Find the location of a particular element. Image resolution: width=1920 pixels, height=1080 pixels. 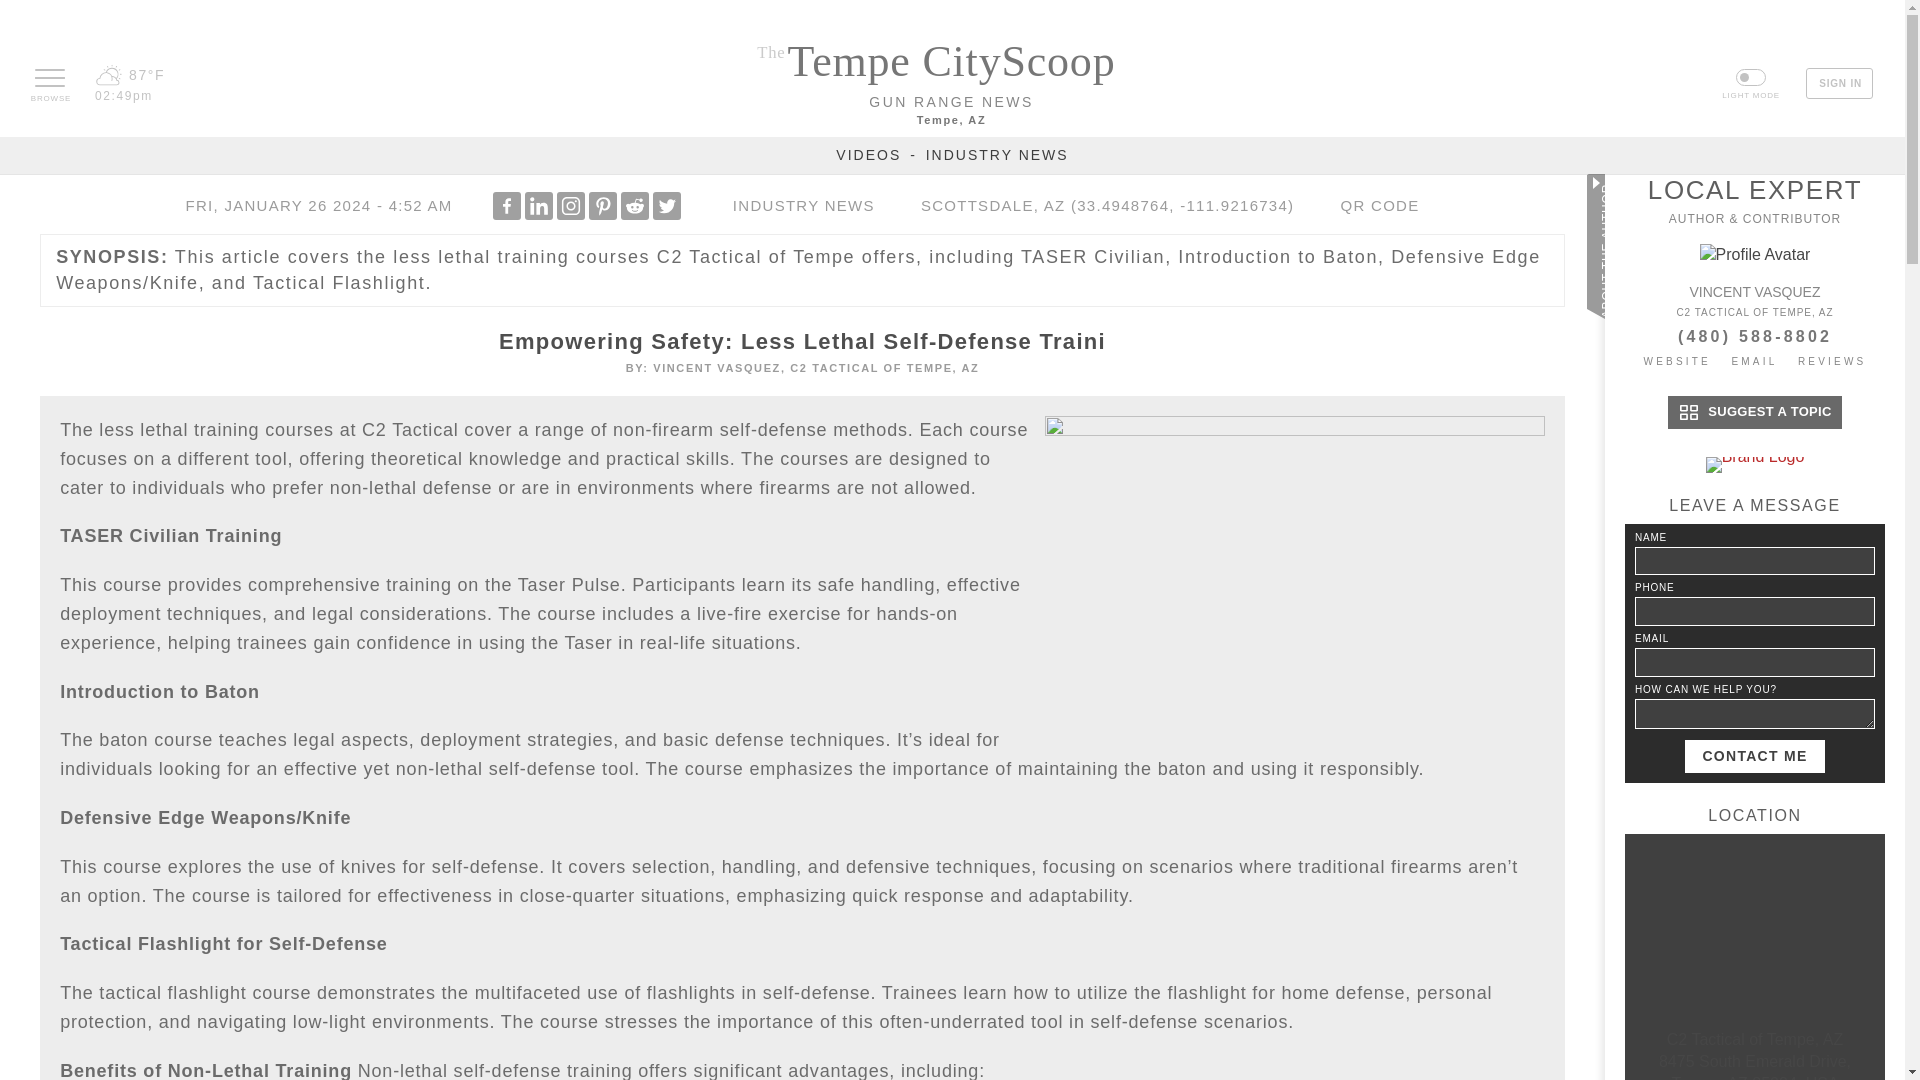

Facebook is located at coordinates (506, 206).